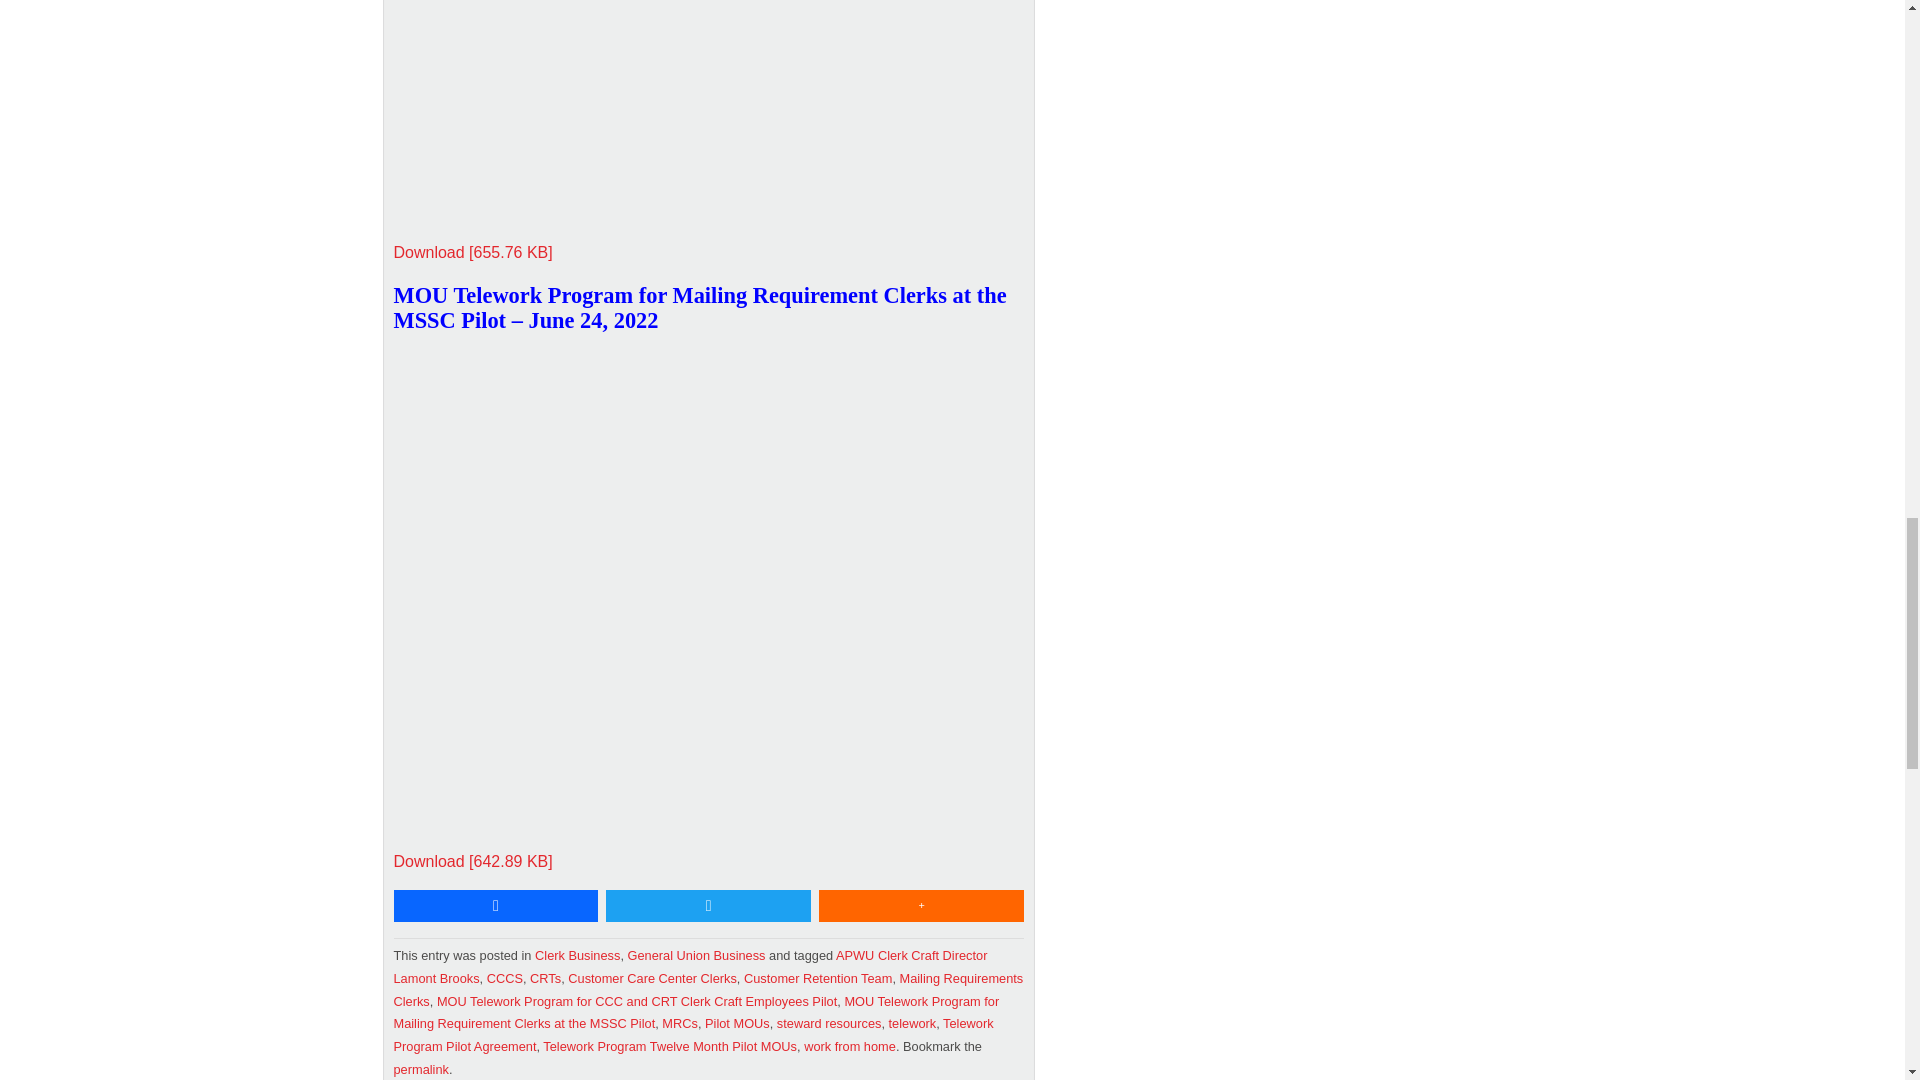  Describe the element at coordinates (921, 906) in the screenshot. I see `More share links` at that location.